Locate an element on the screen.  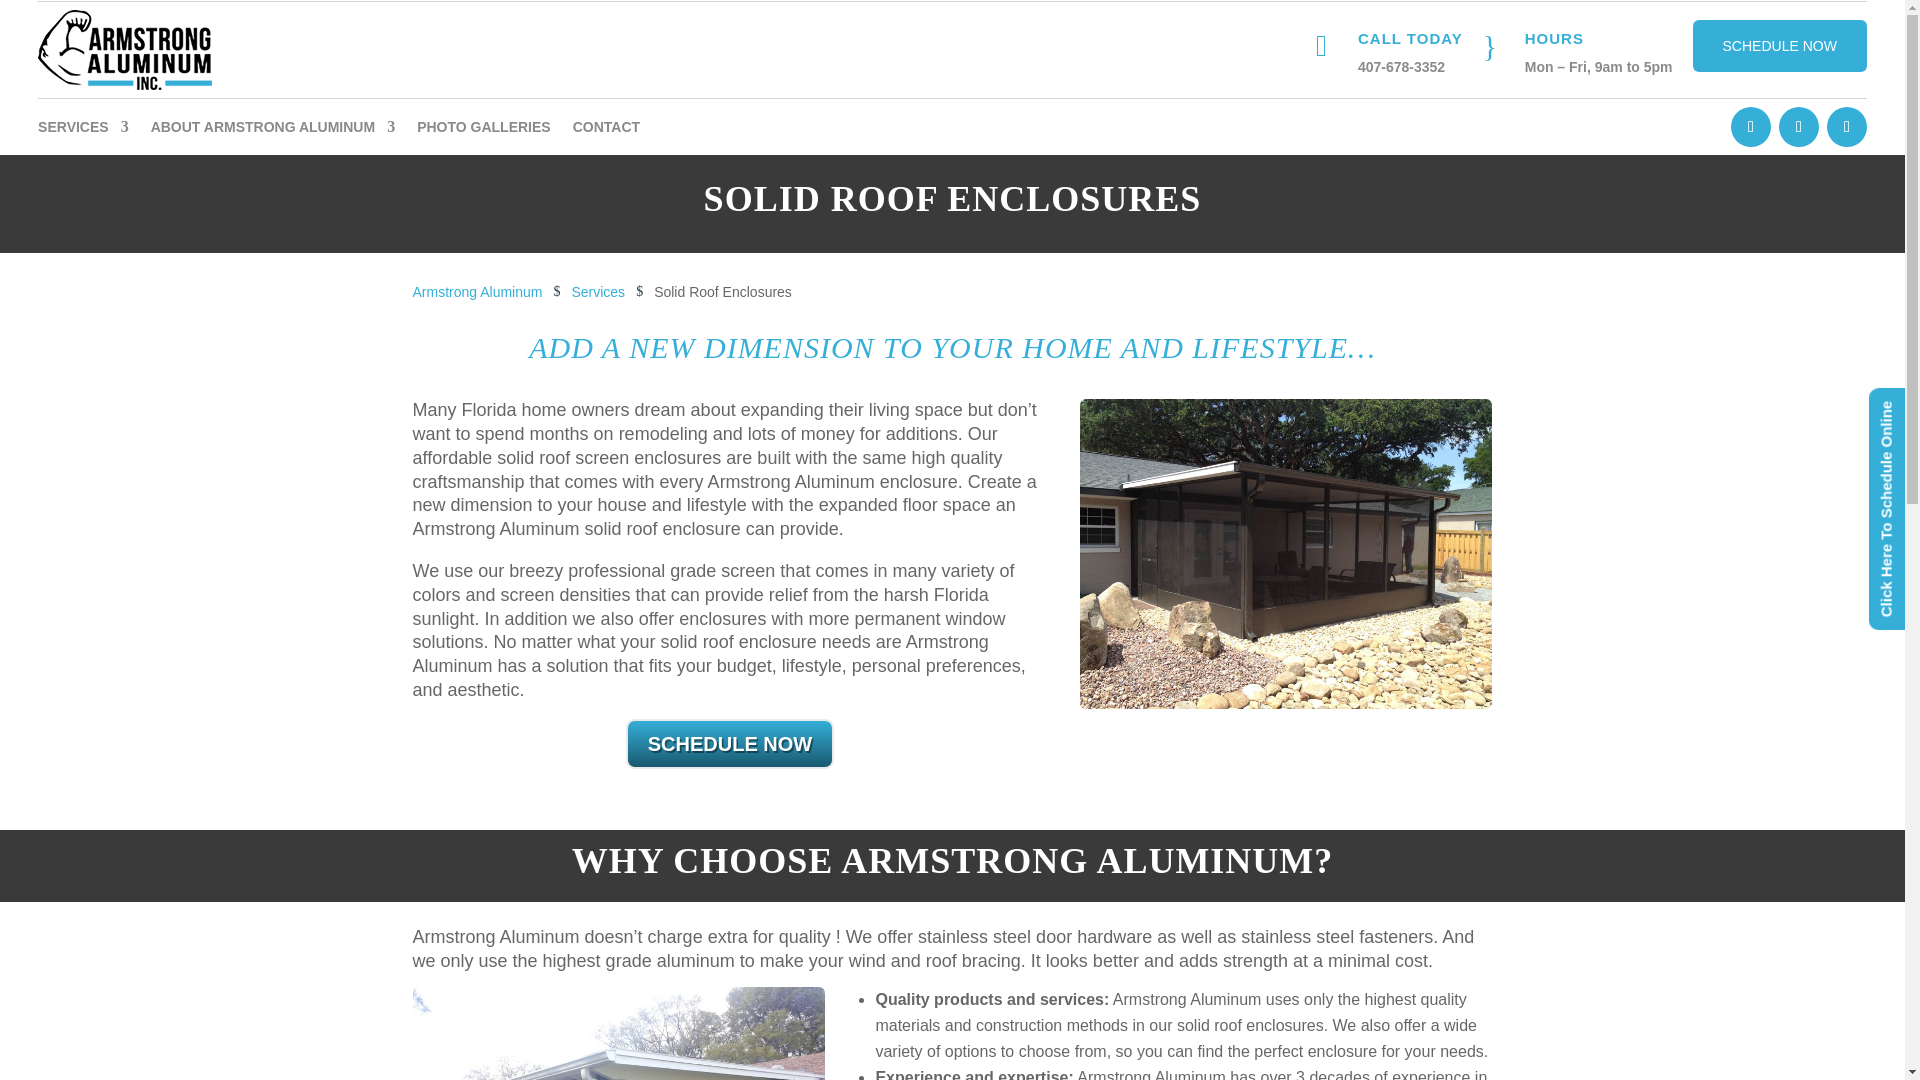
Armstrong Aluminum is located at coordinates (476, 291).